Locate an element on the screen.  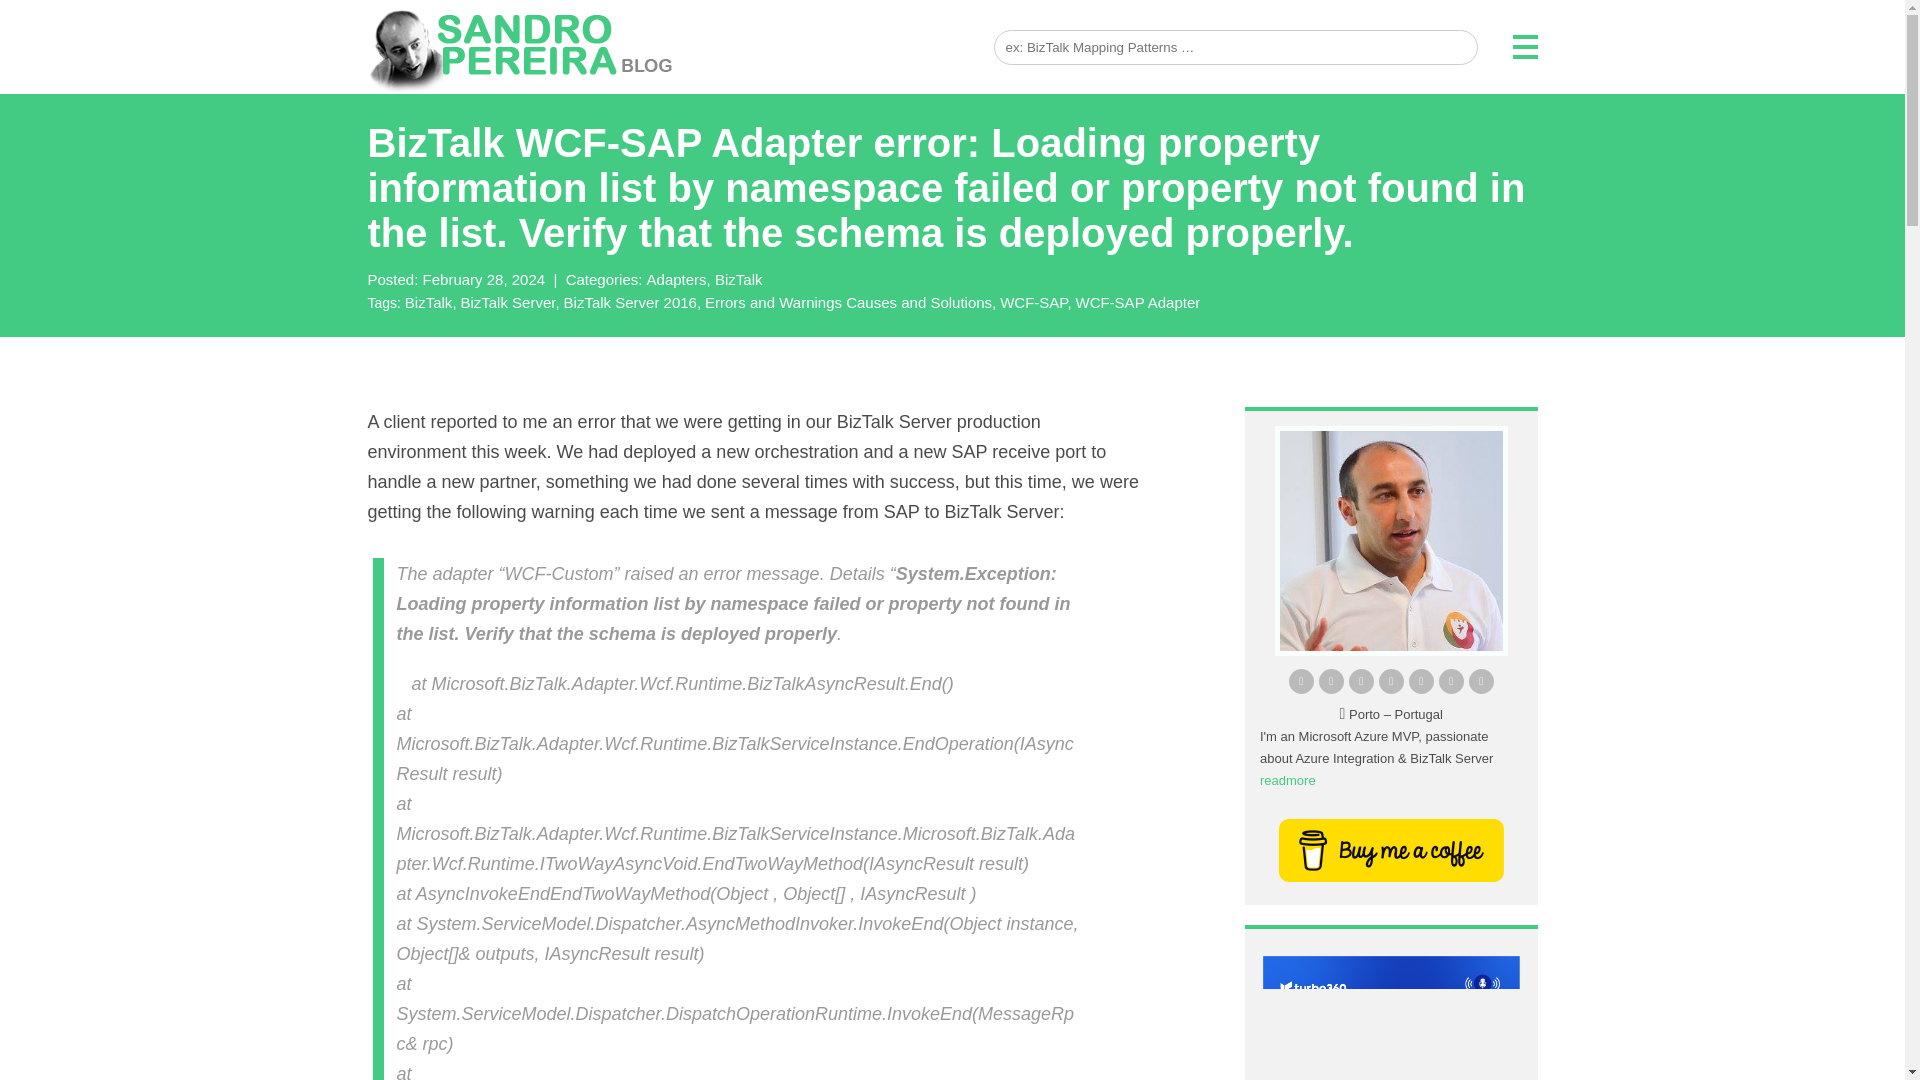
BizTalk Server 2016 is located at coordinates (633, 302).